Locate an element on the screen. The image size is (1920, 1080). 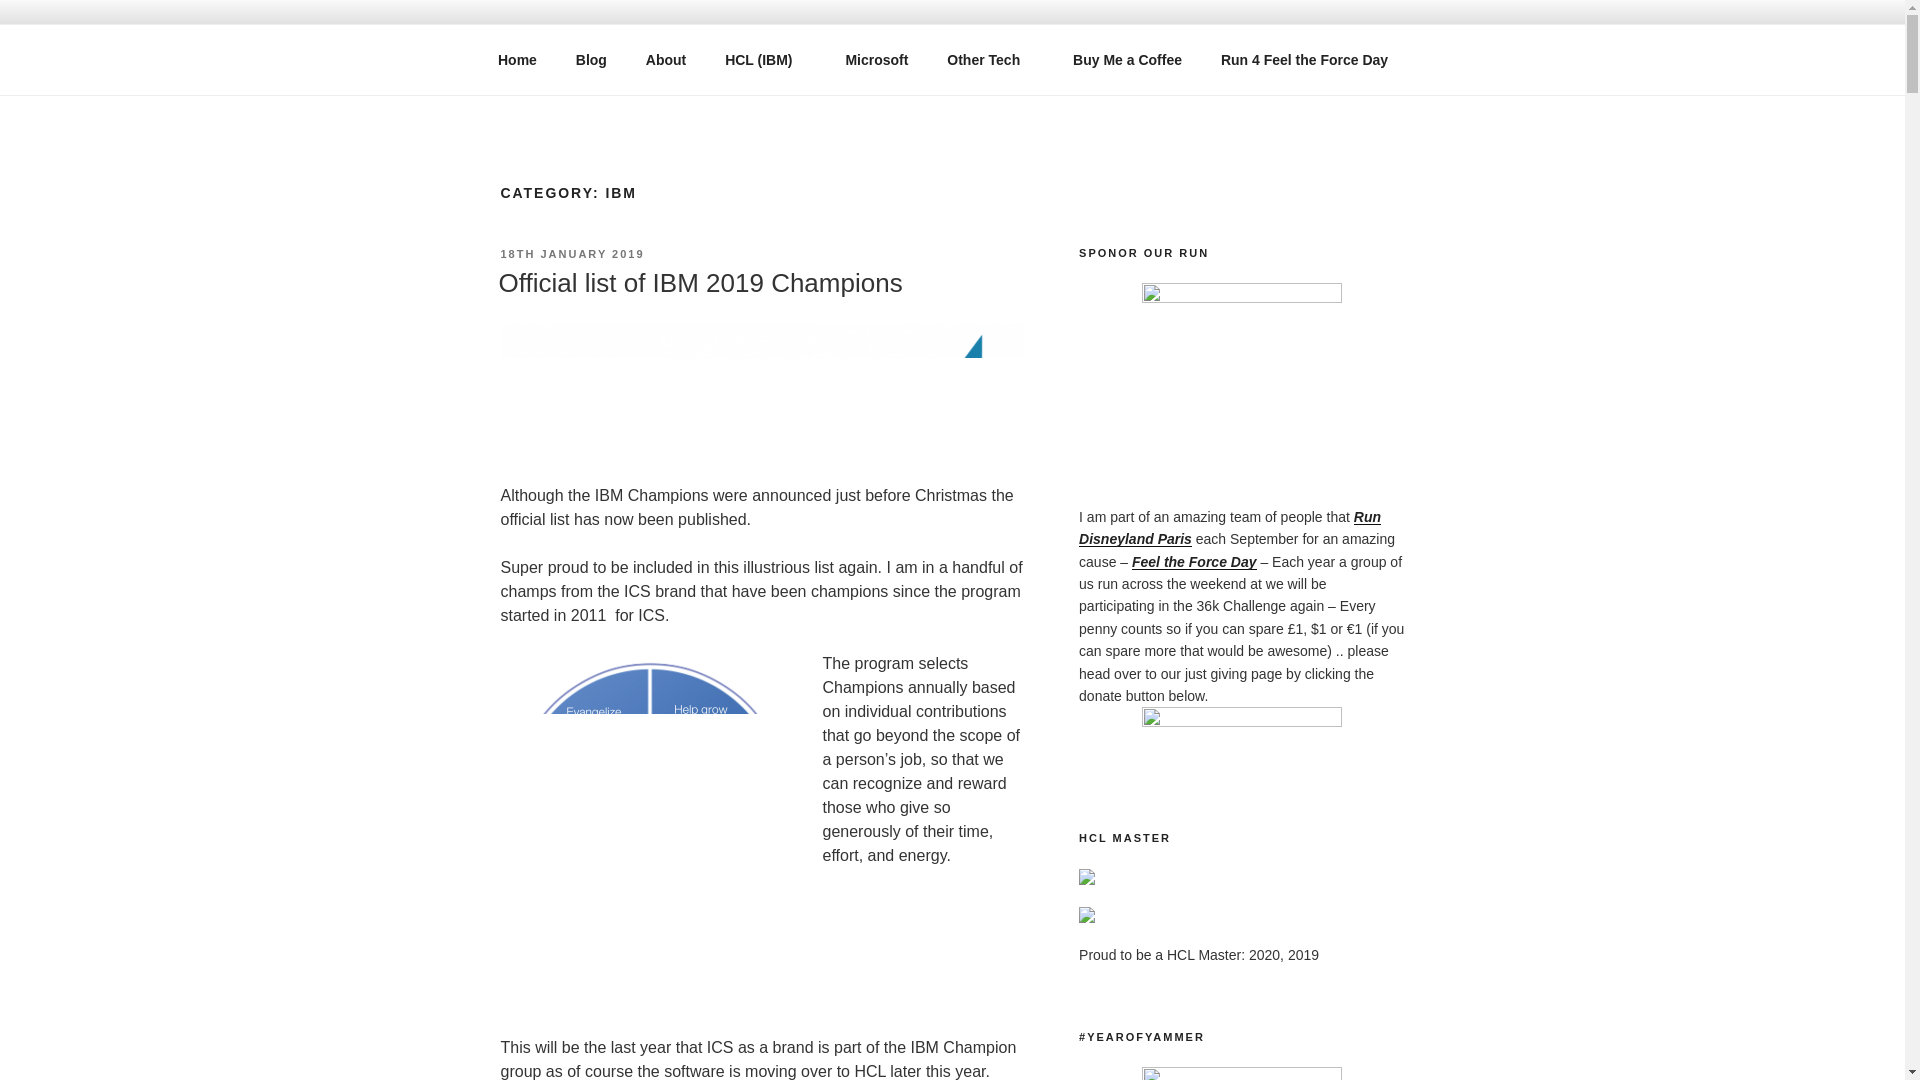
Run 4 Feel the Force Day is located at coordinates (1304, 60).